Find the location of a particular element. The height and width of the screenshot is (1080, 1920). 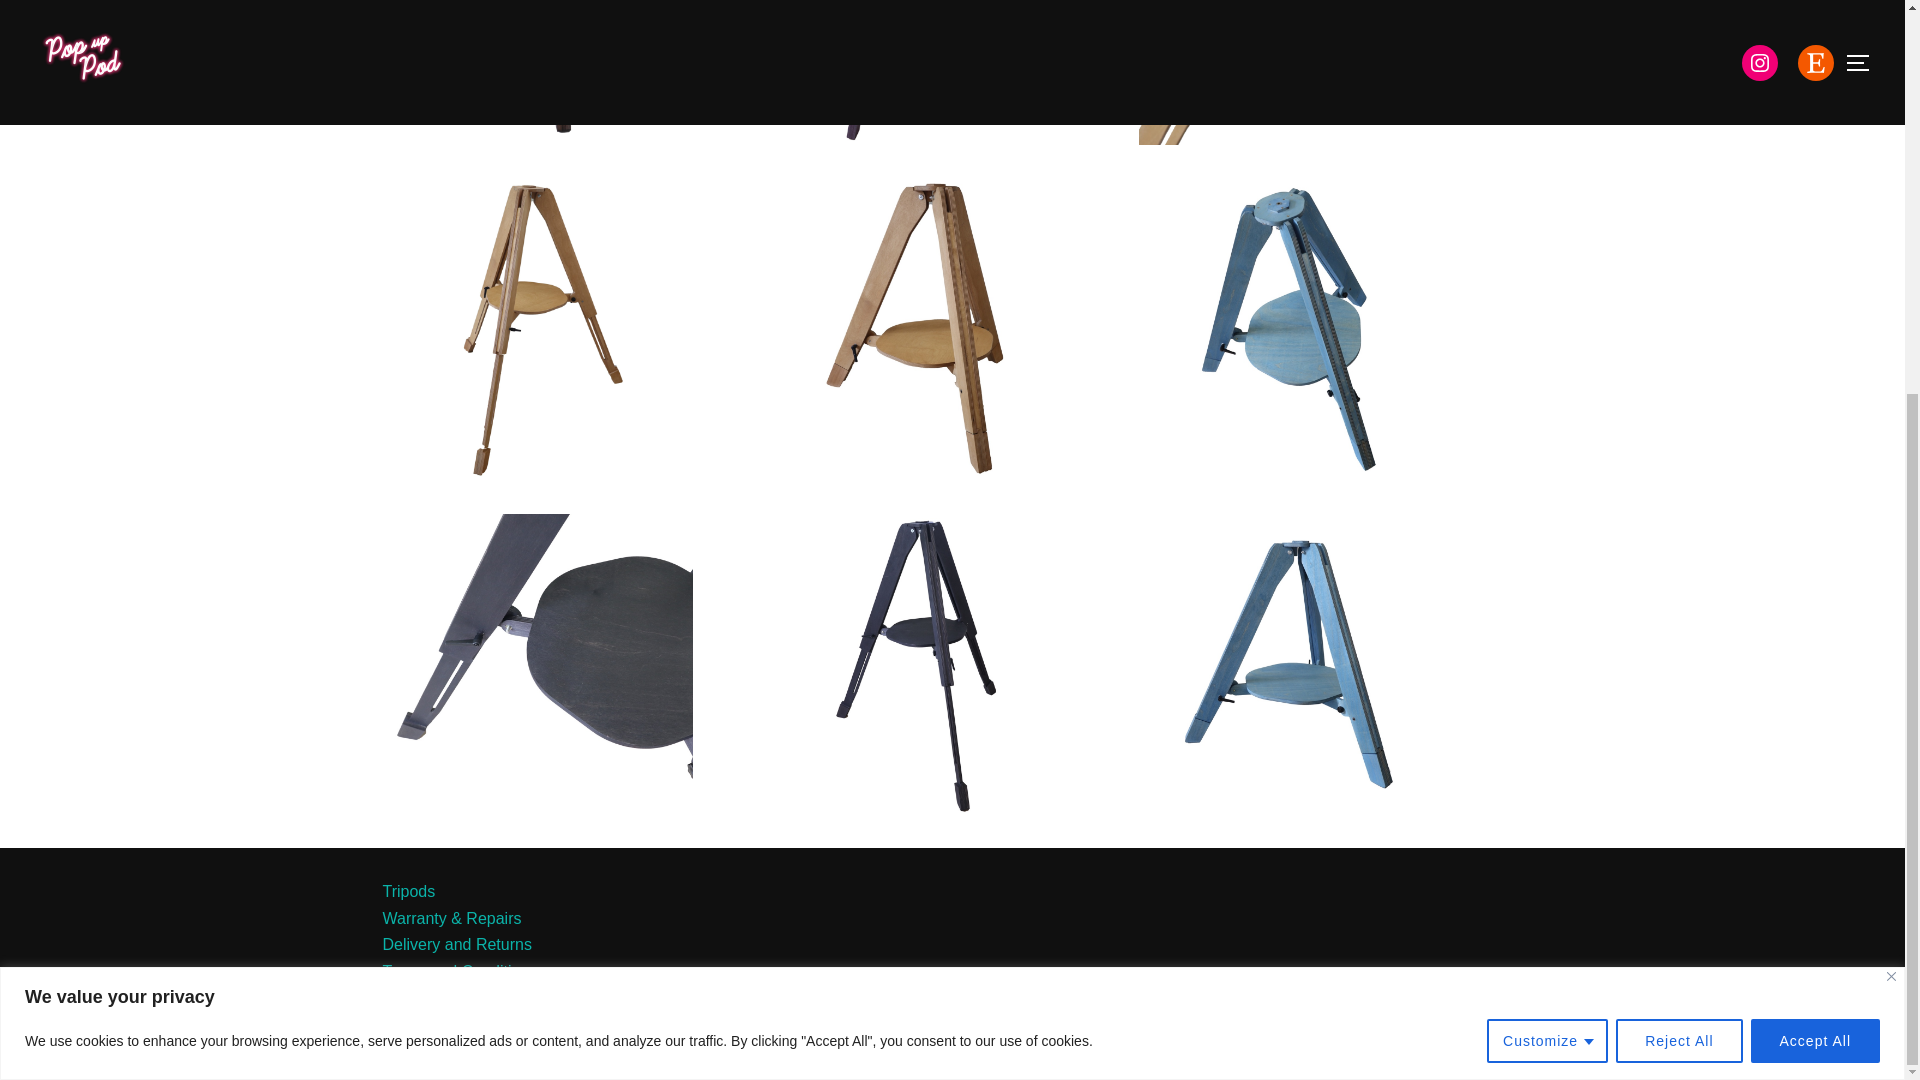

Sitemap is located at coordinates (412, 1024).